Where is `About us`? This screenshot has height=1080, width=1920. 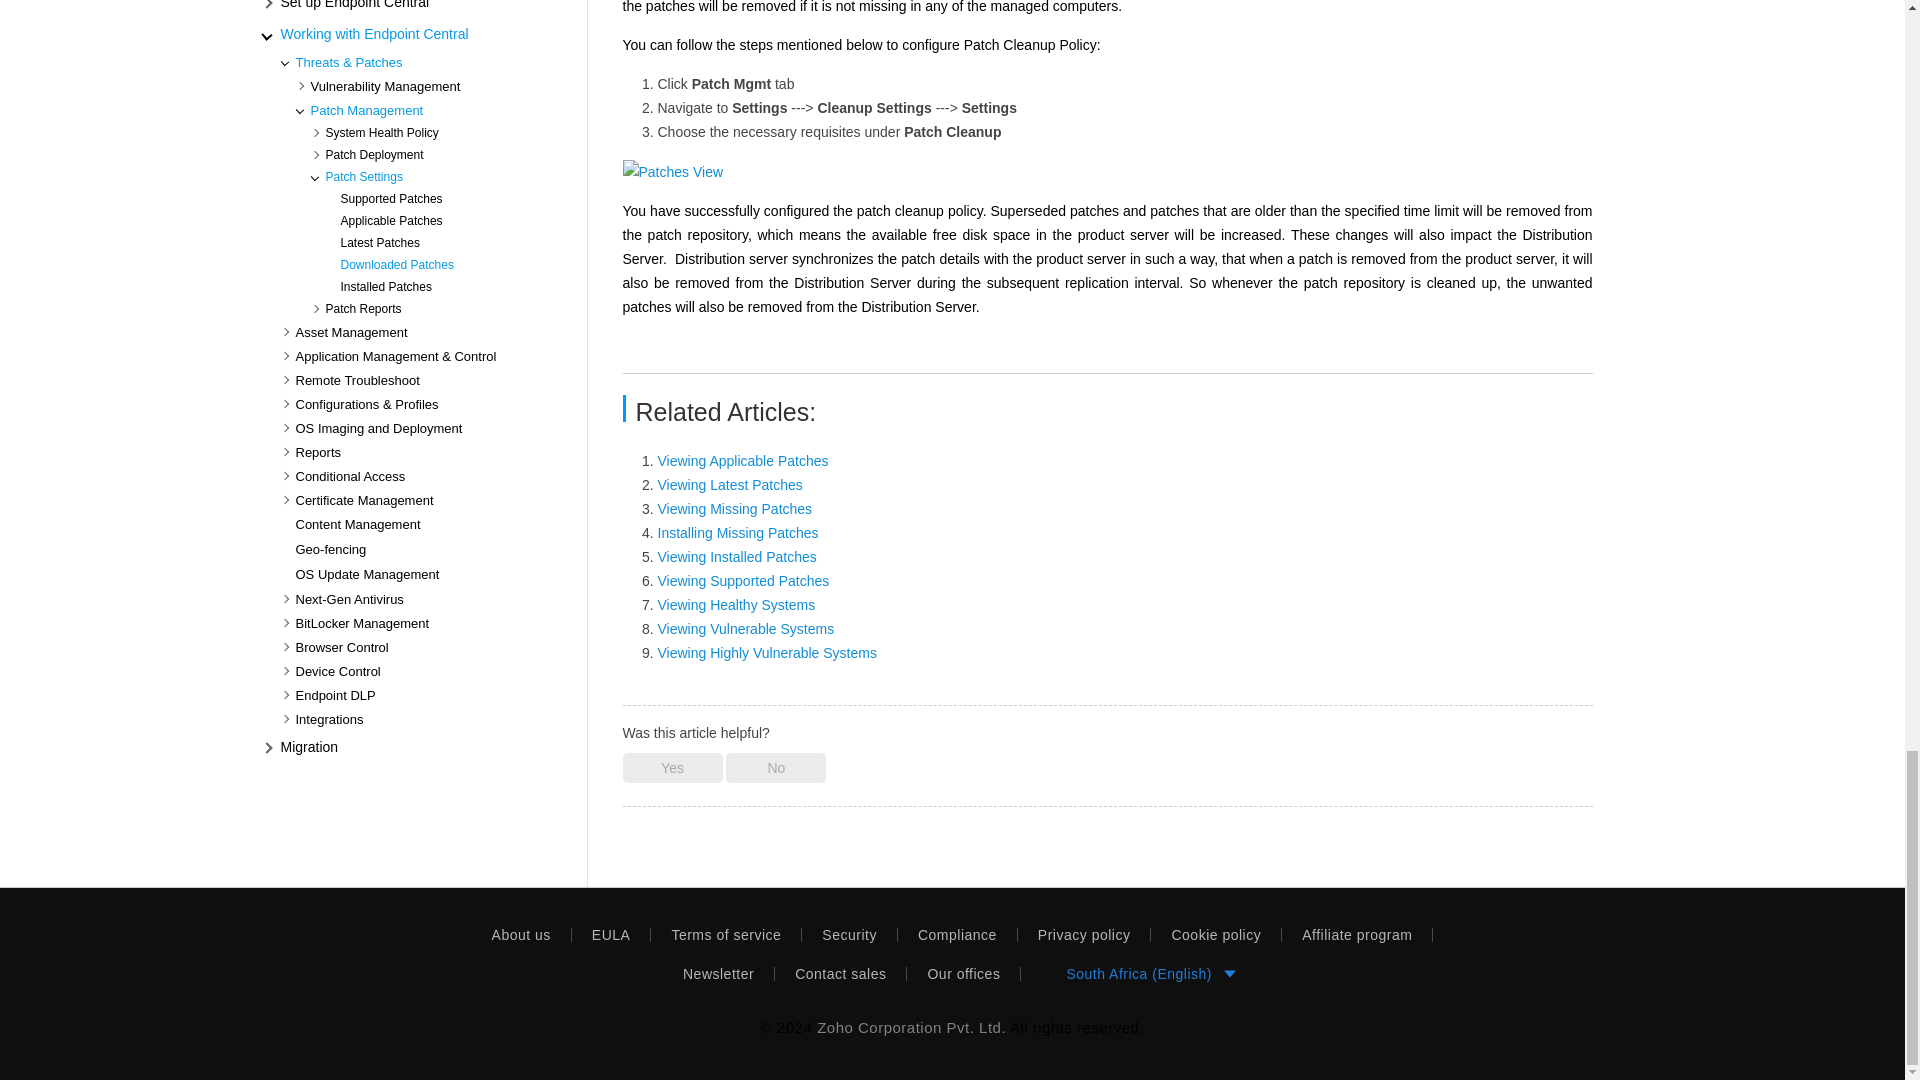 About us is located at coordinates (522, 934).